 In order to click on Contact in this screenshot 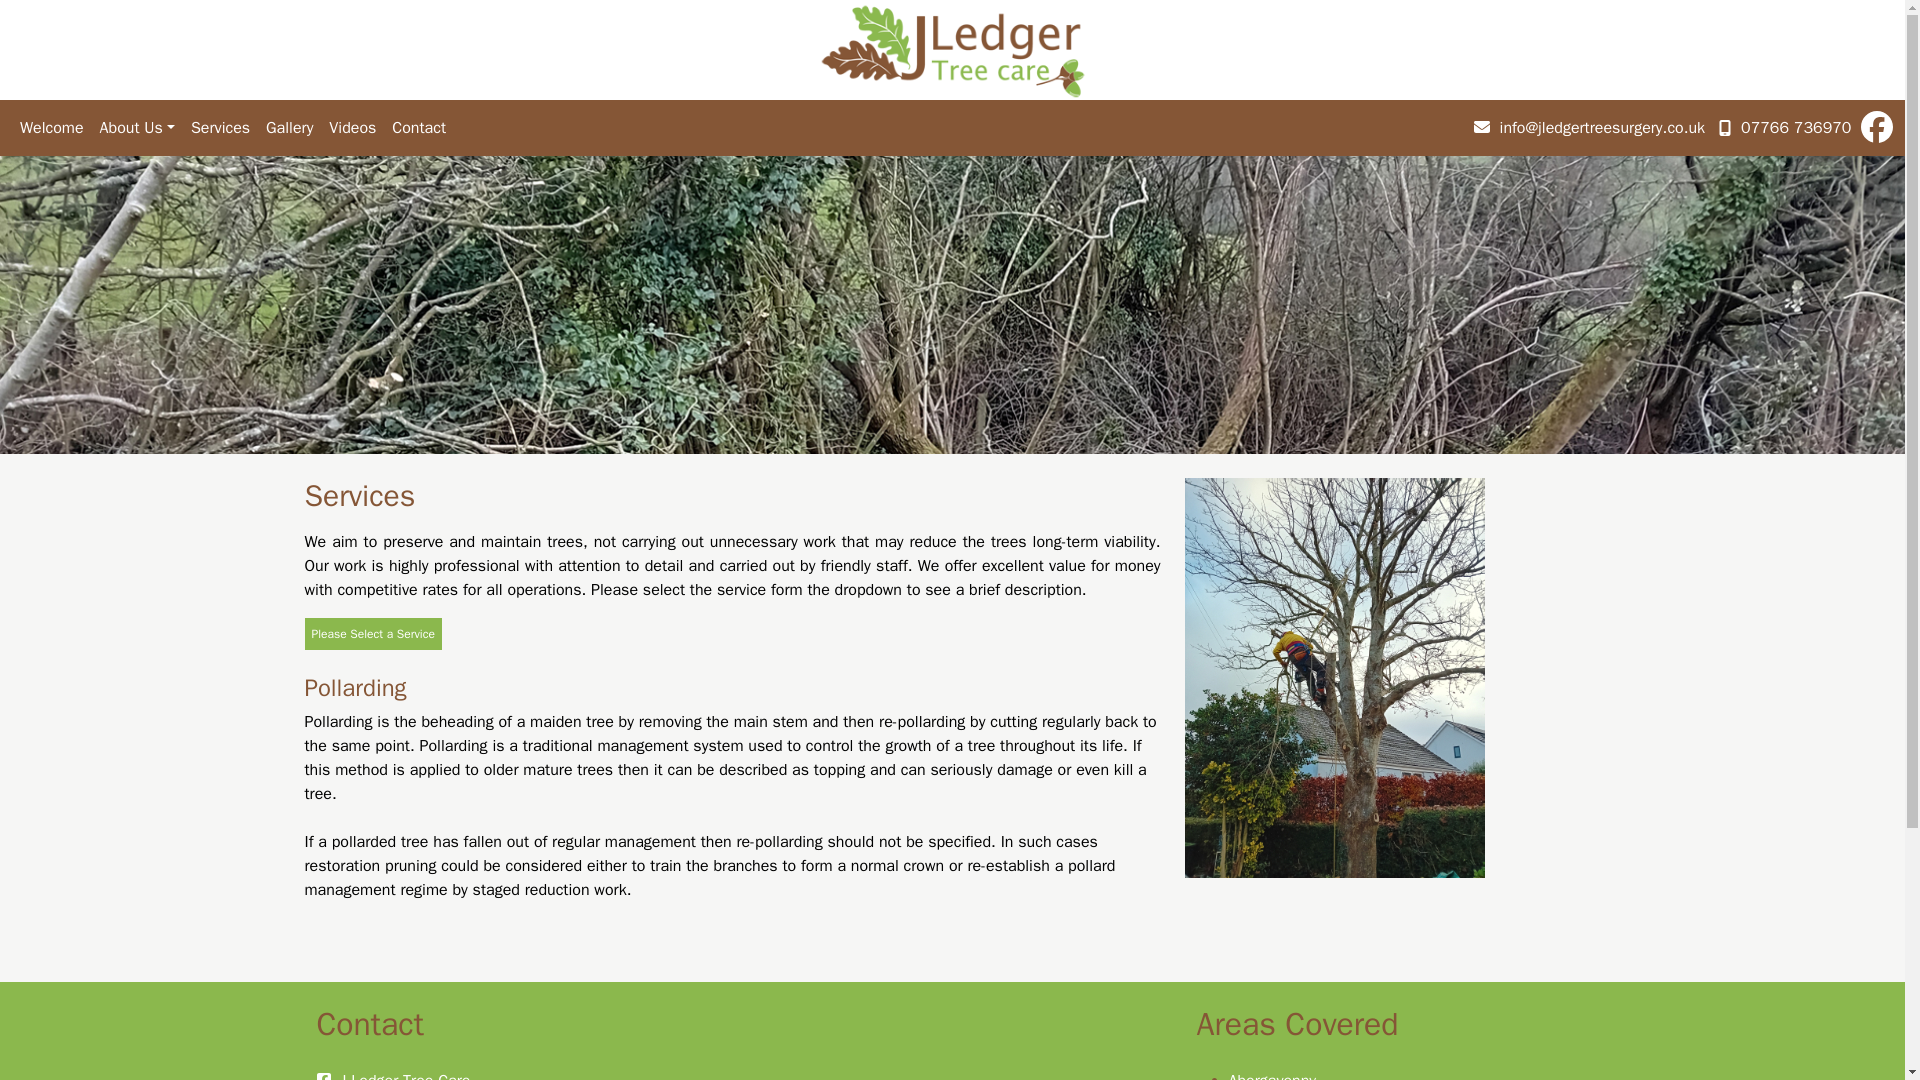, I will do `click(418, 128)`.